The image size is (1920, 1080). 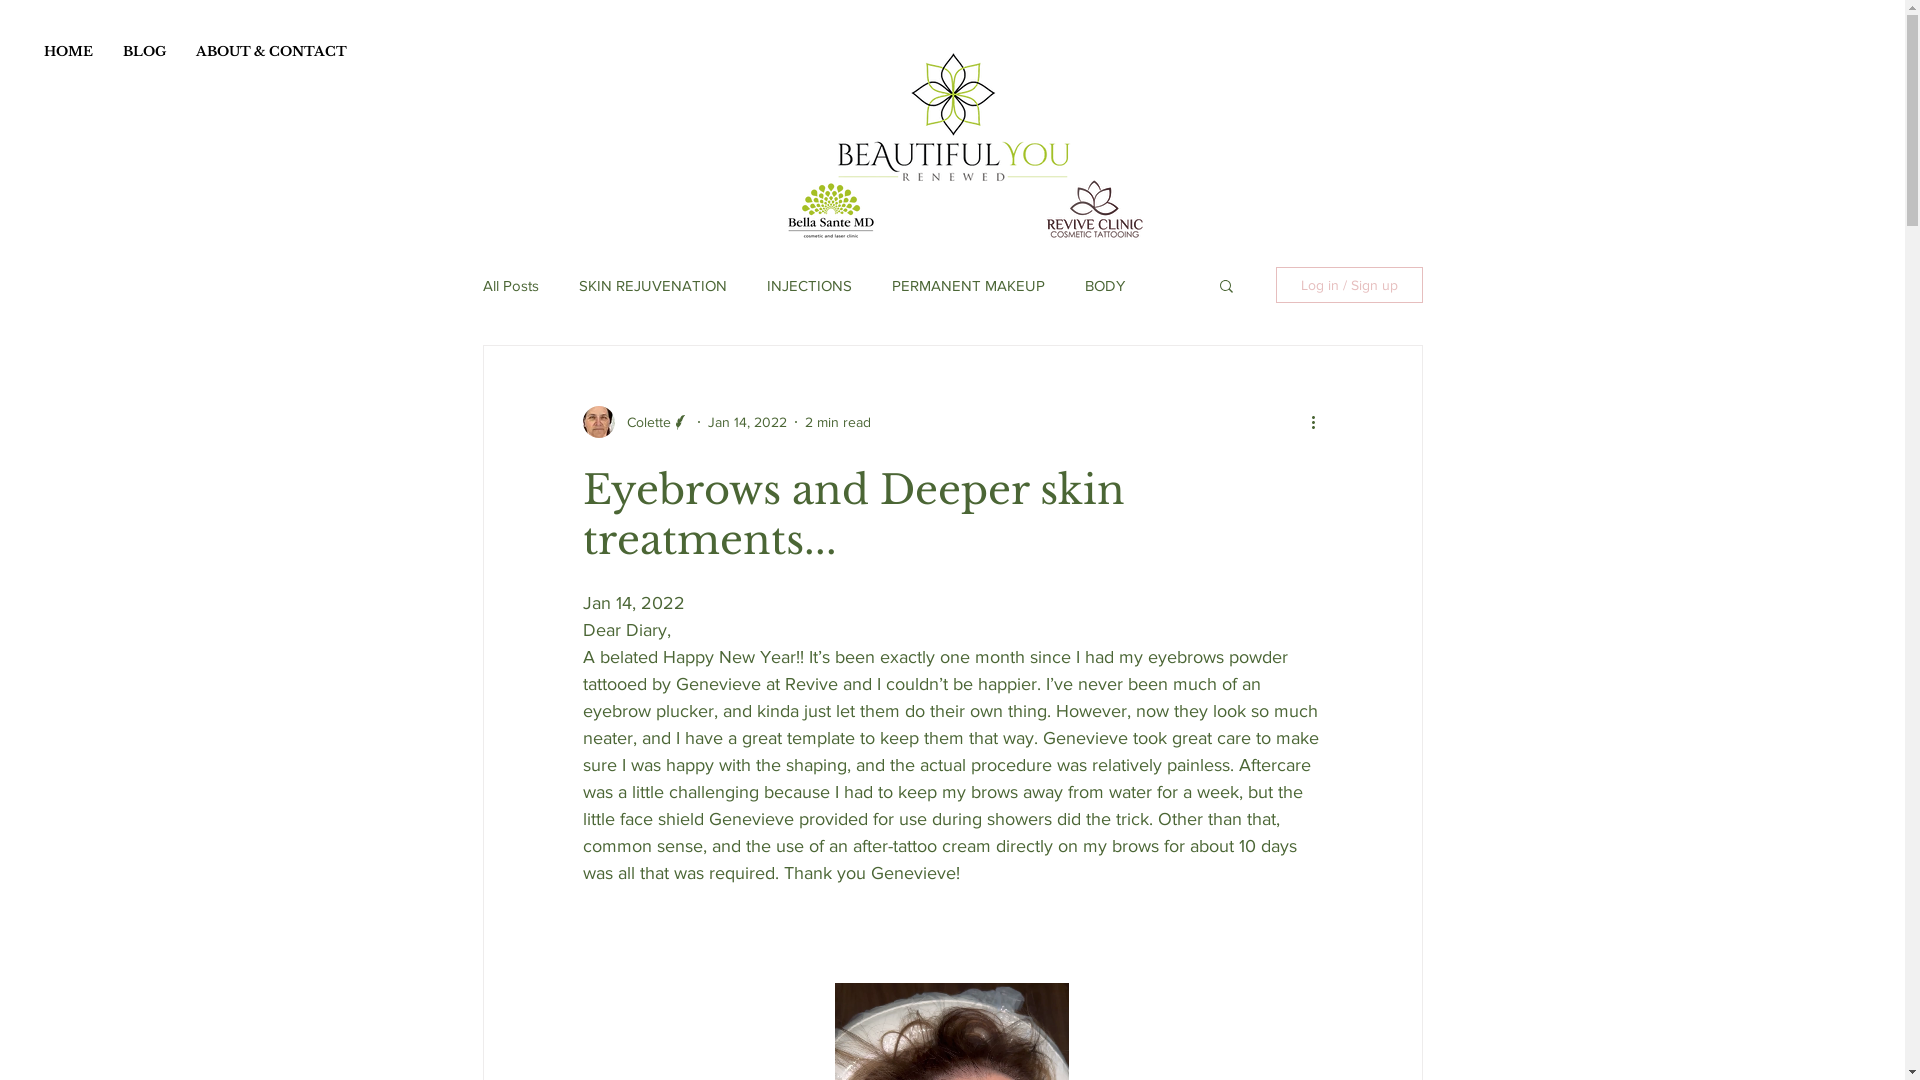 I want to click on All Posts, so click(x=510, y=284).